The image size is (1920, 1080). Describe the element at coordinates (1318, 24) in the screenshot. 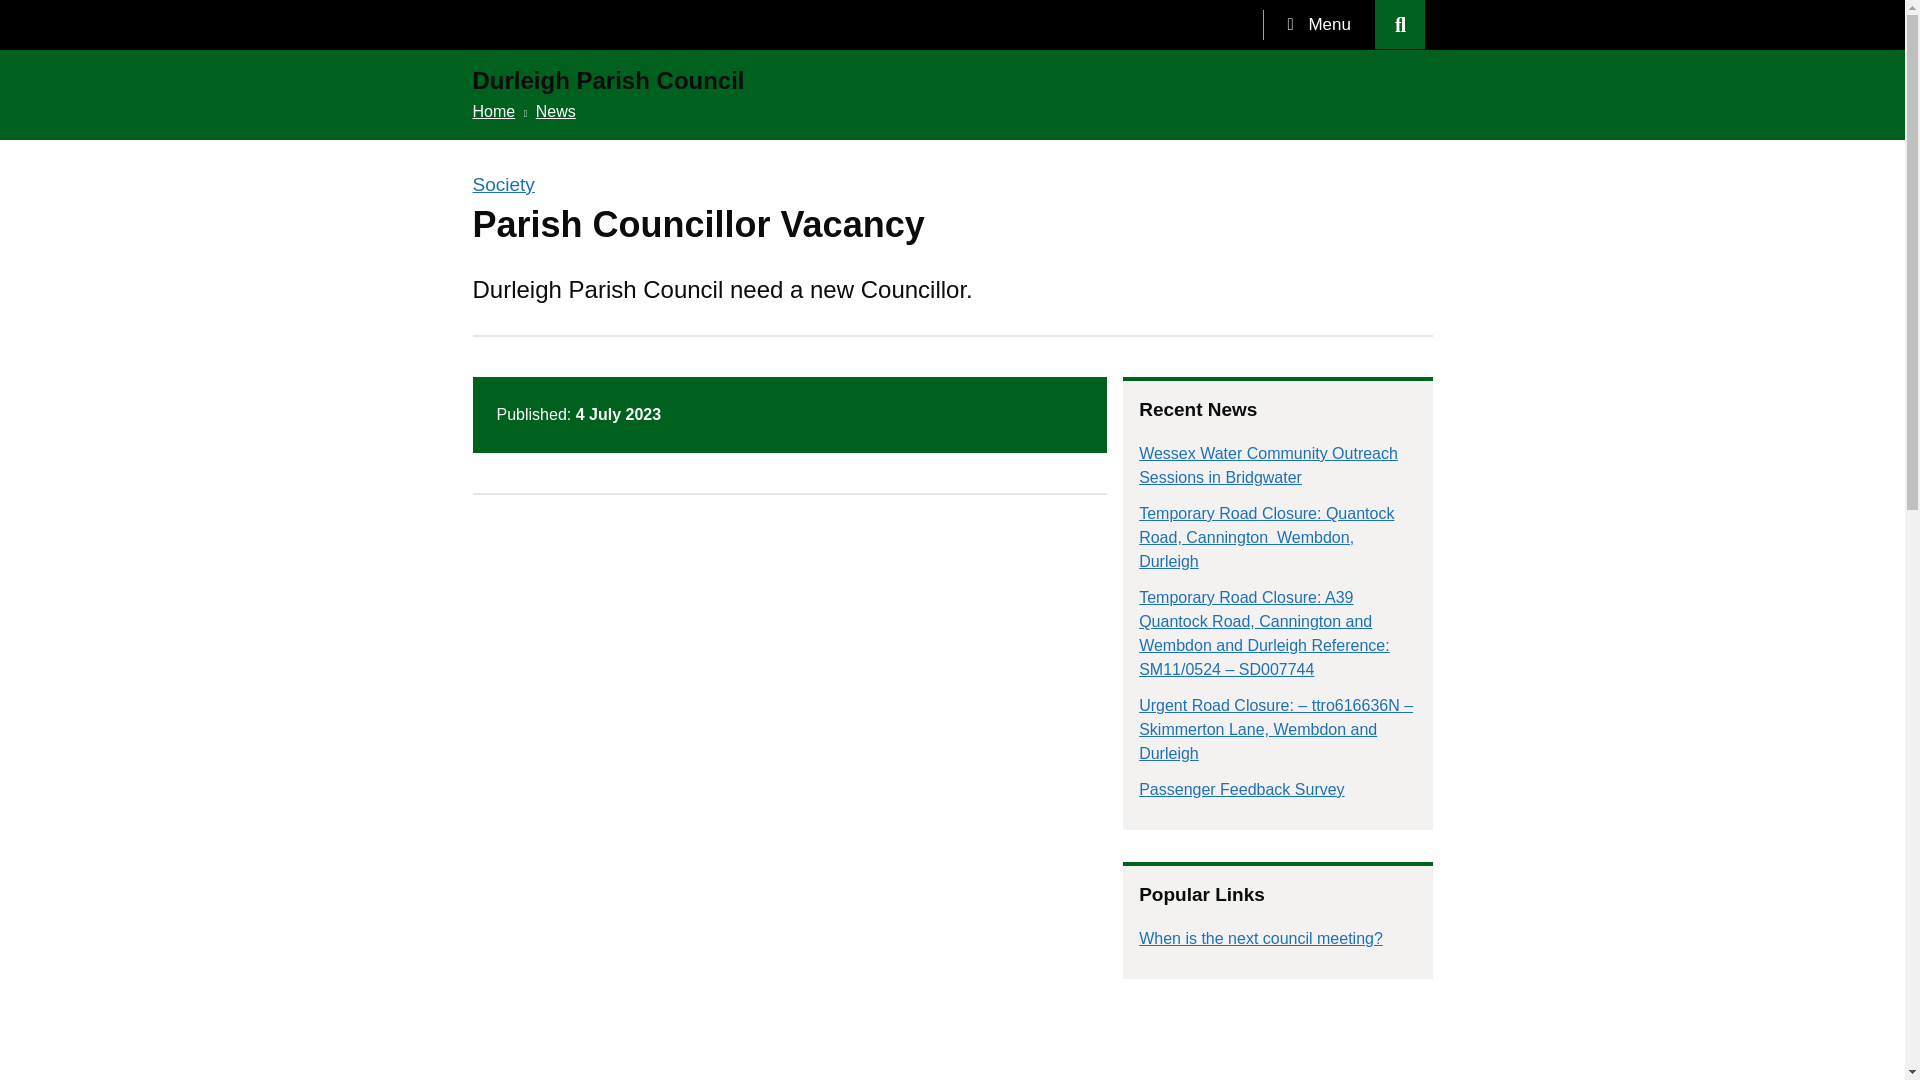

I see `Menu` at that location.